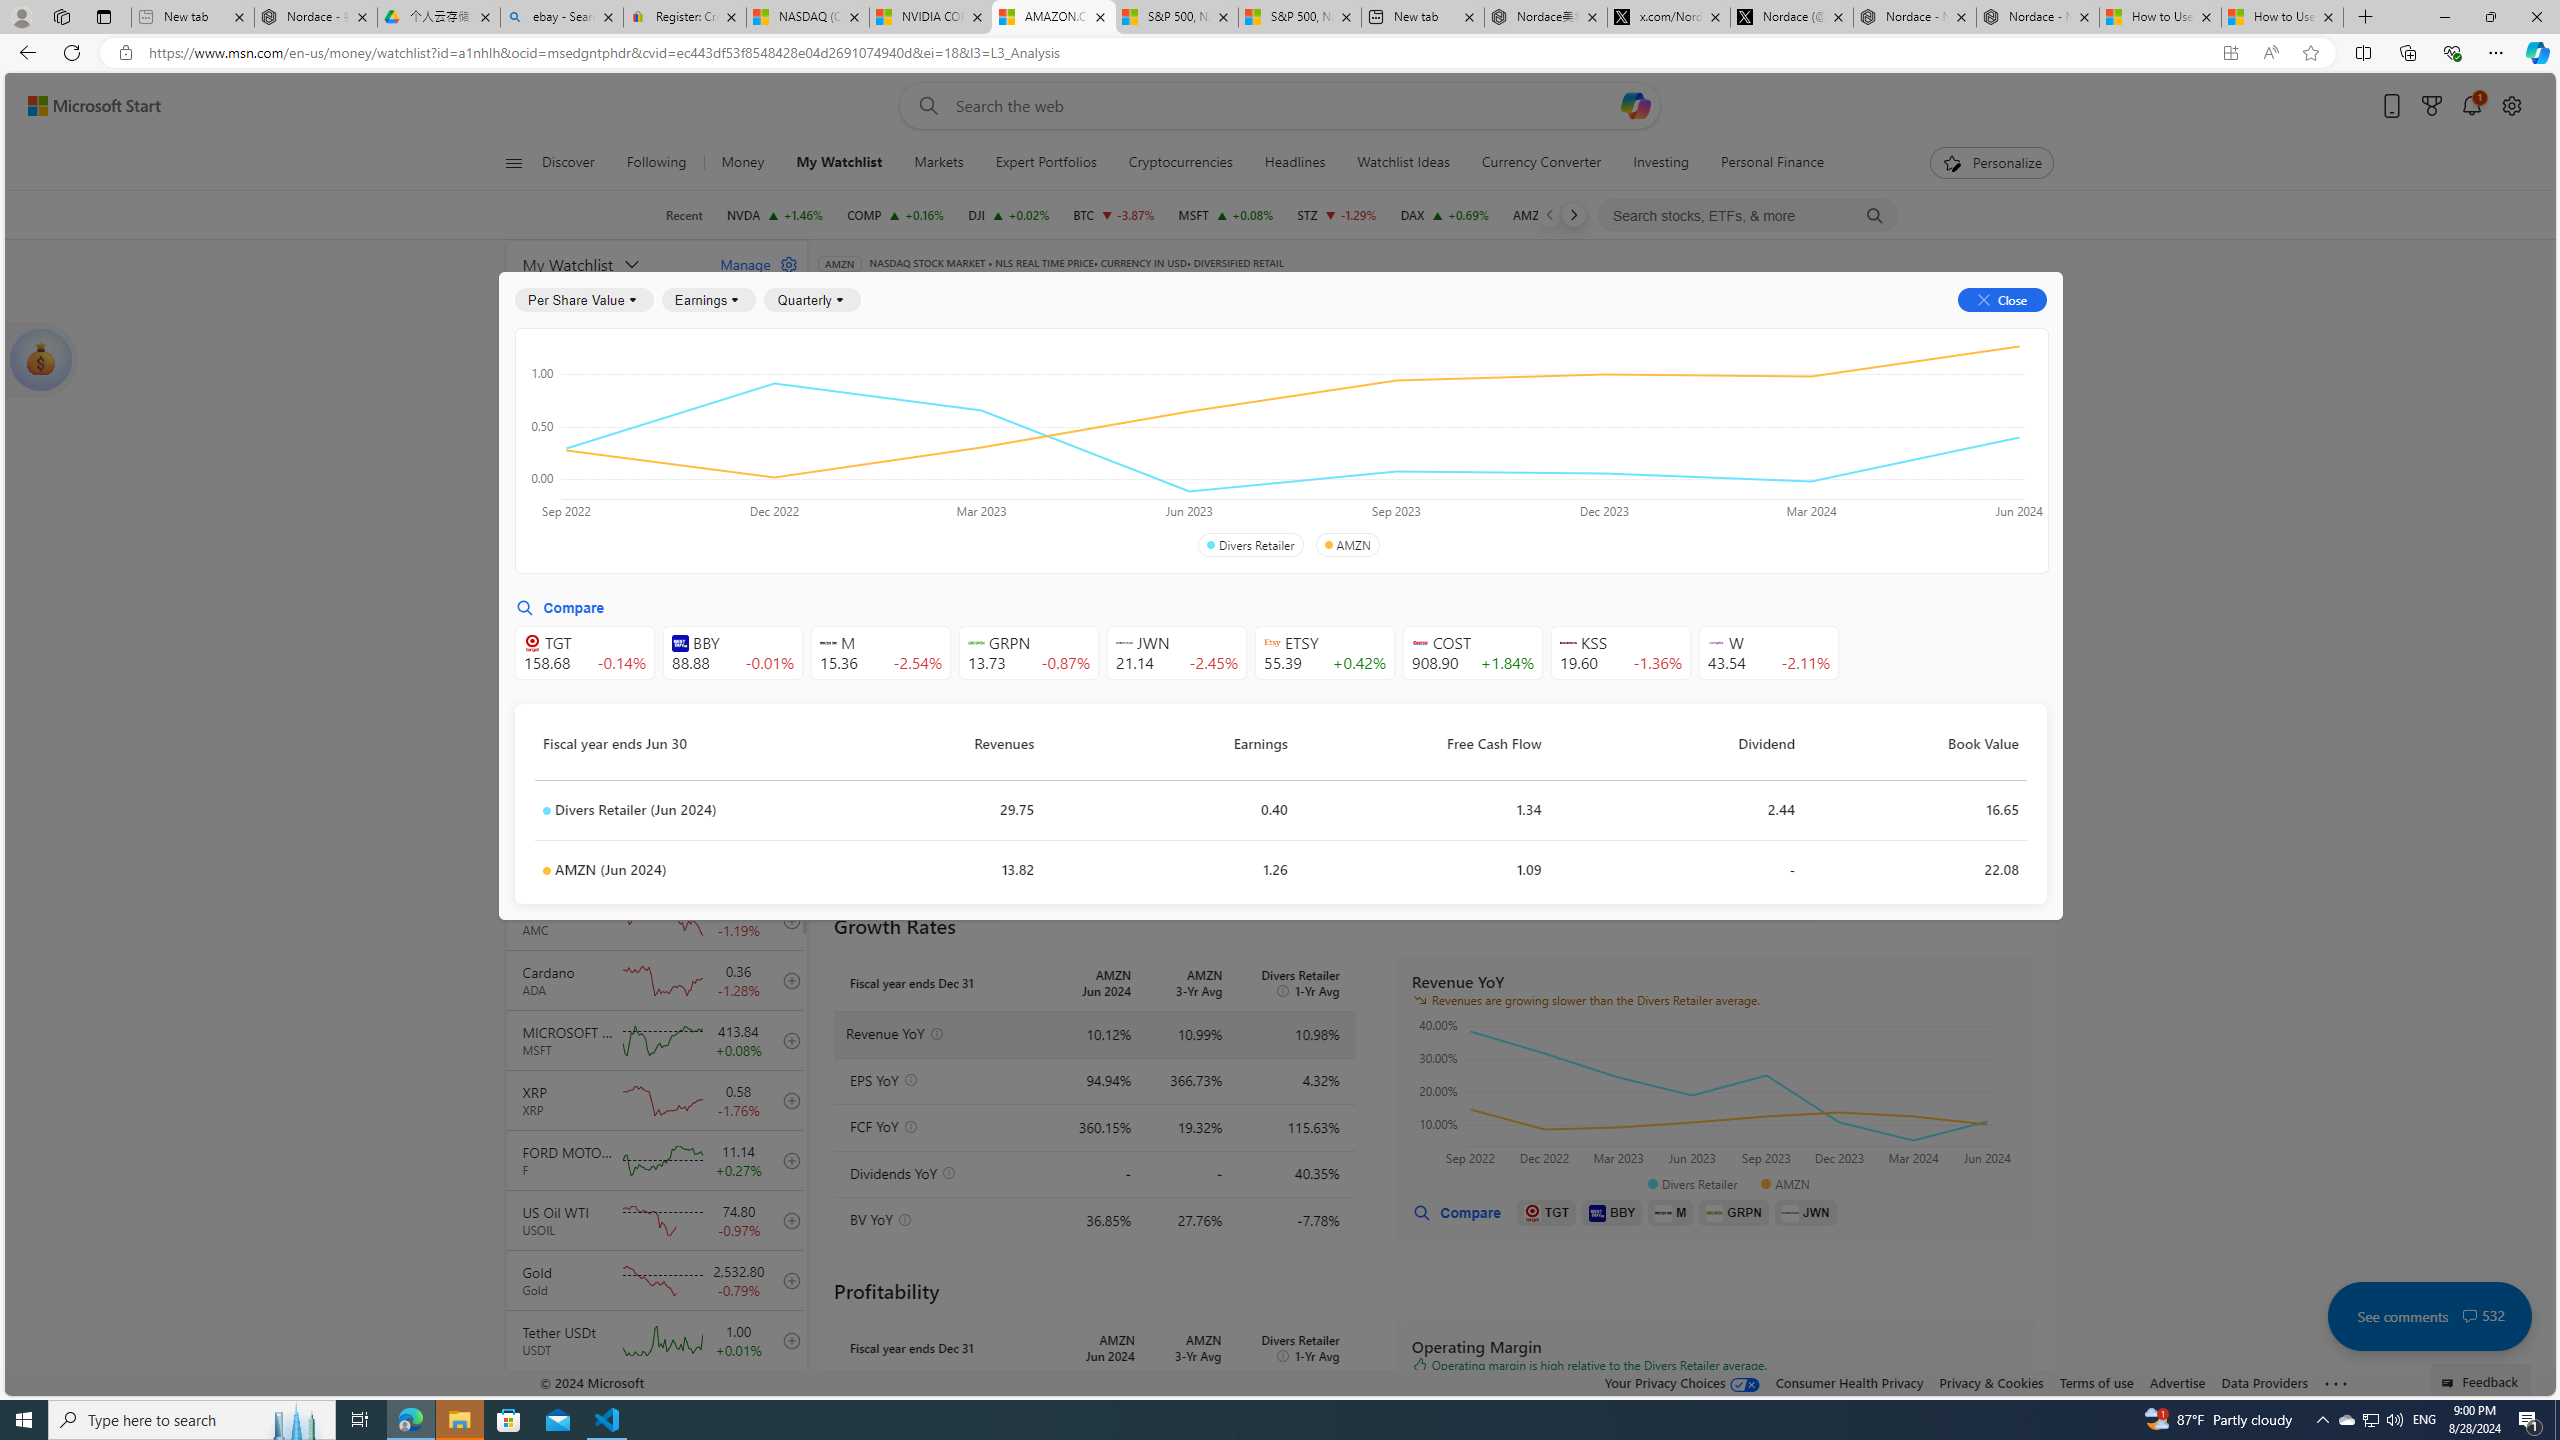  Describe the element at coordinates (840, 163) in the screenshot. I see `My Watchlist` at that location.